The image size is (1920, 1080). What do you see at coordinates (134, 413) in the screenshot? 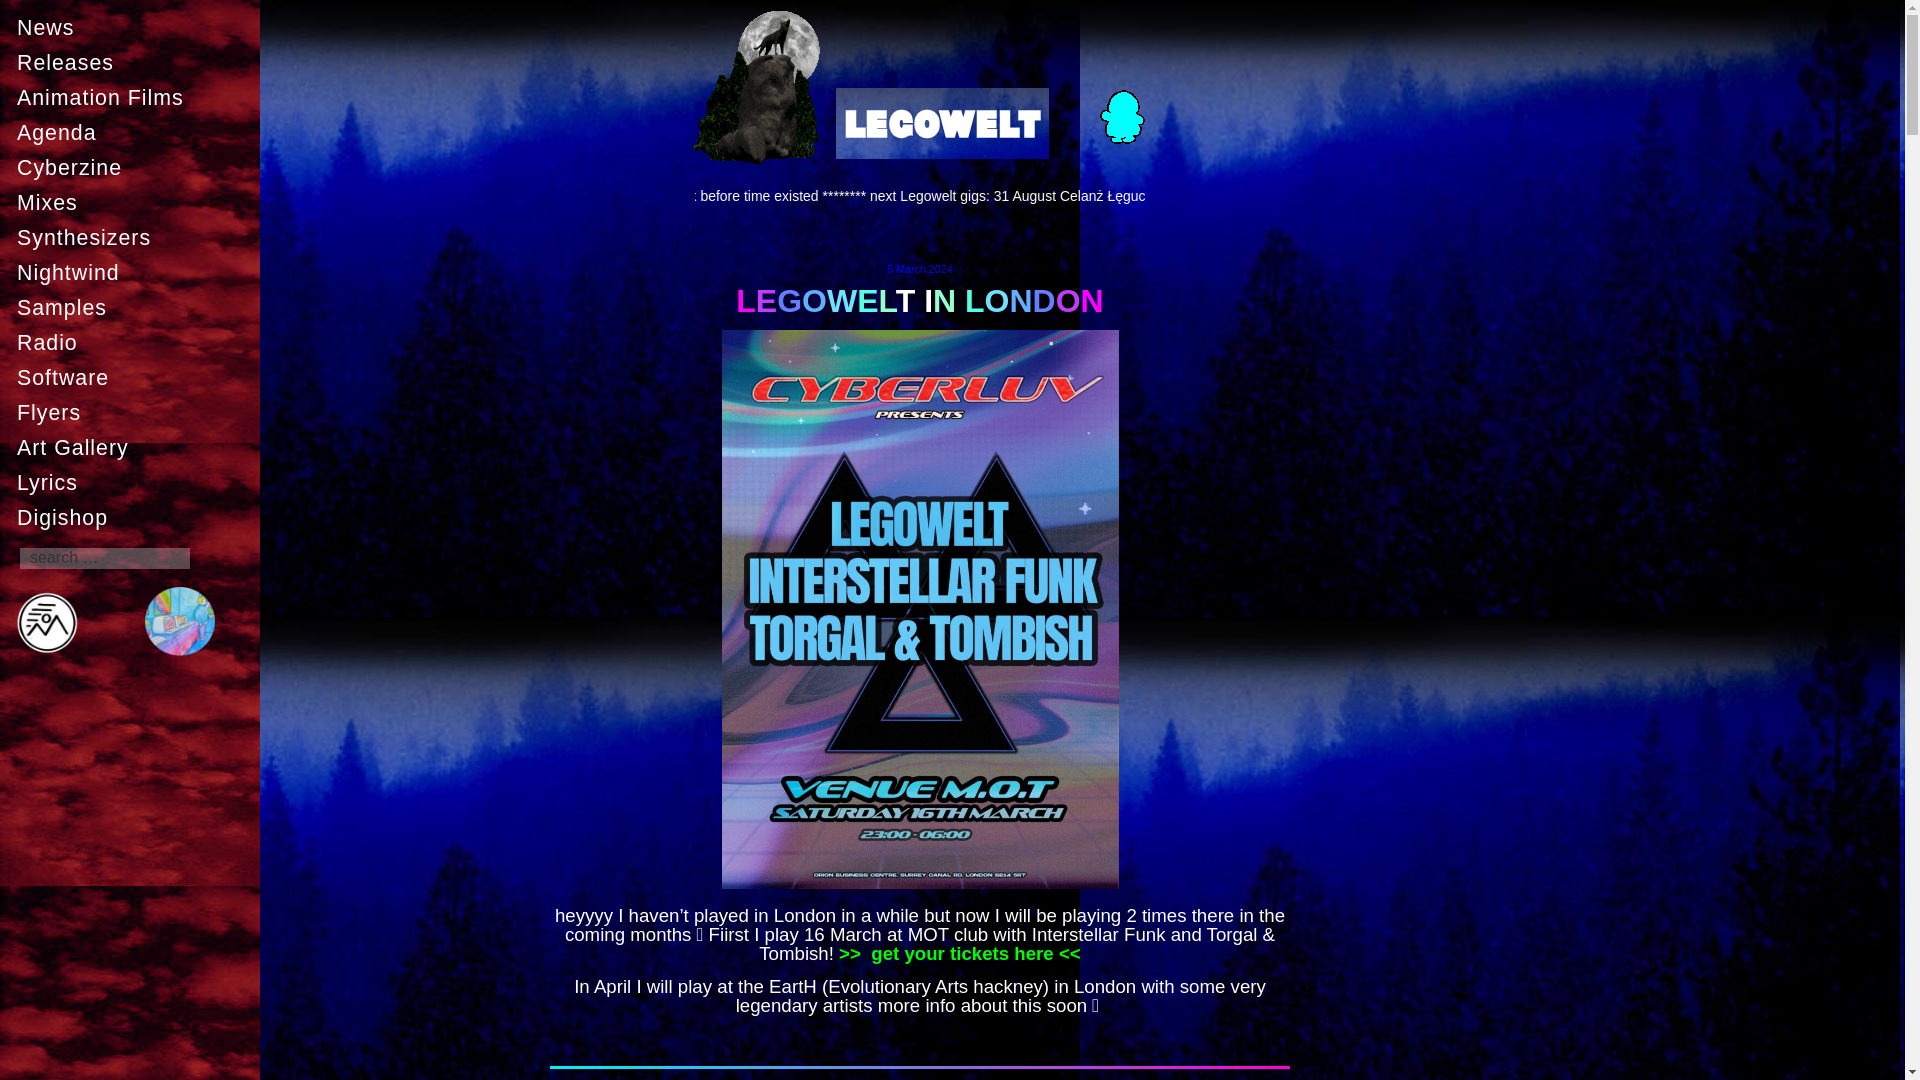
I see `Flyers` at bounding box center [134, 413].